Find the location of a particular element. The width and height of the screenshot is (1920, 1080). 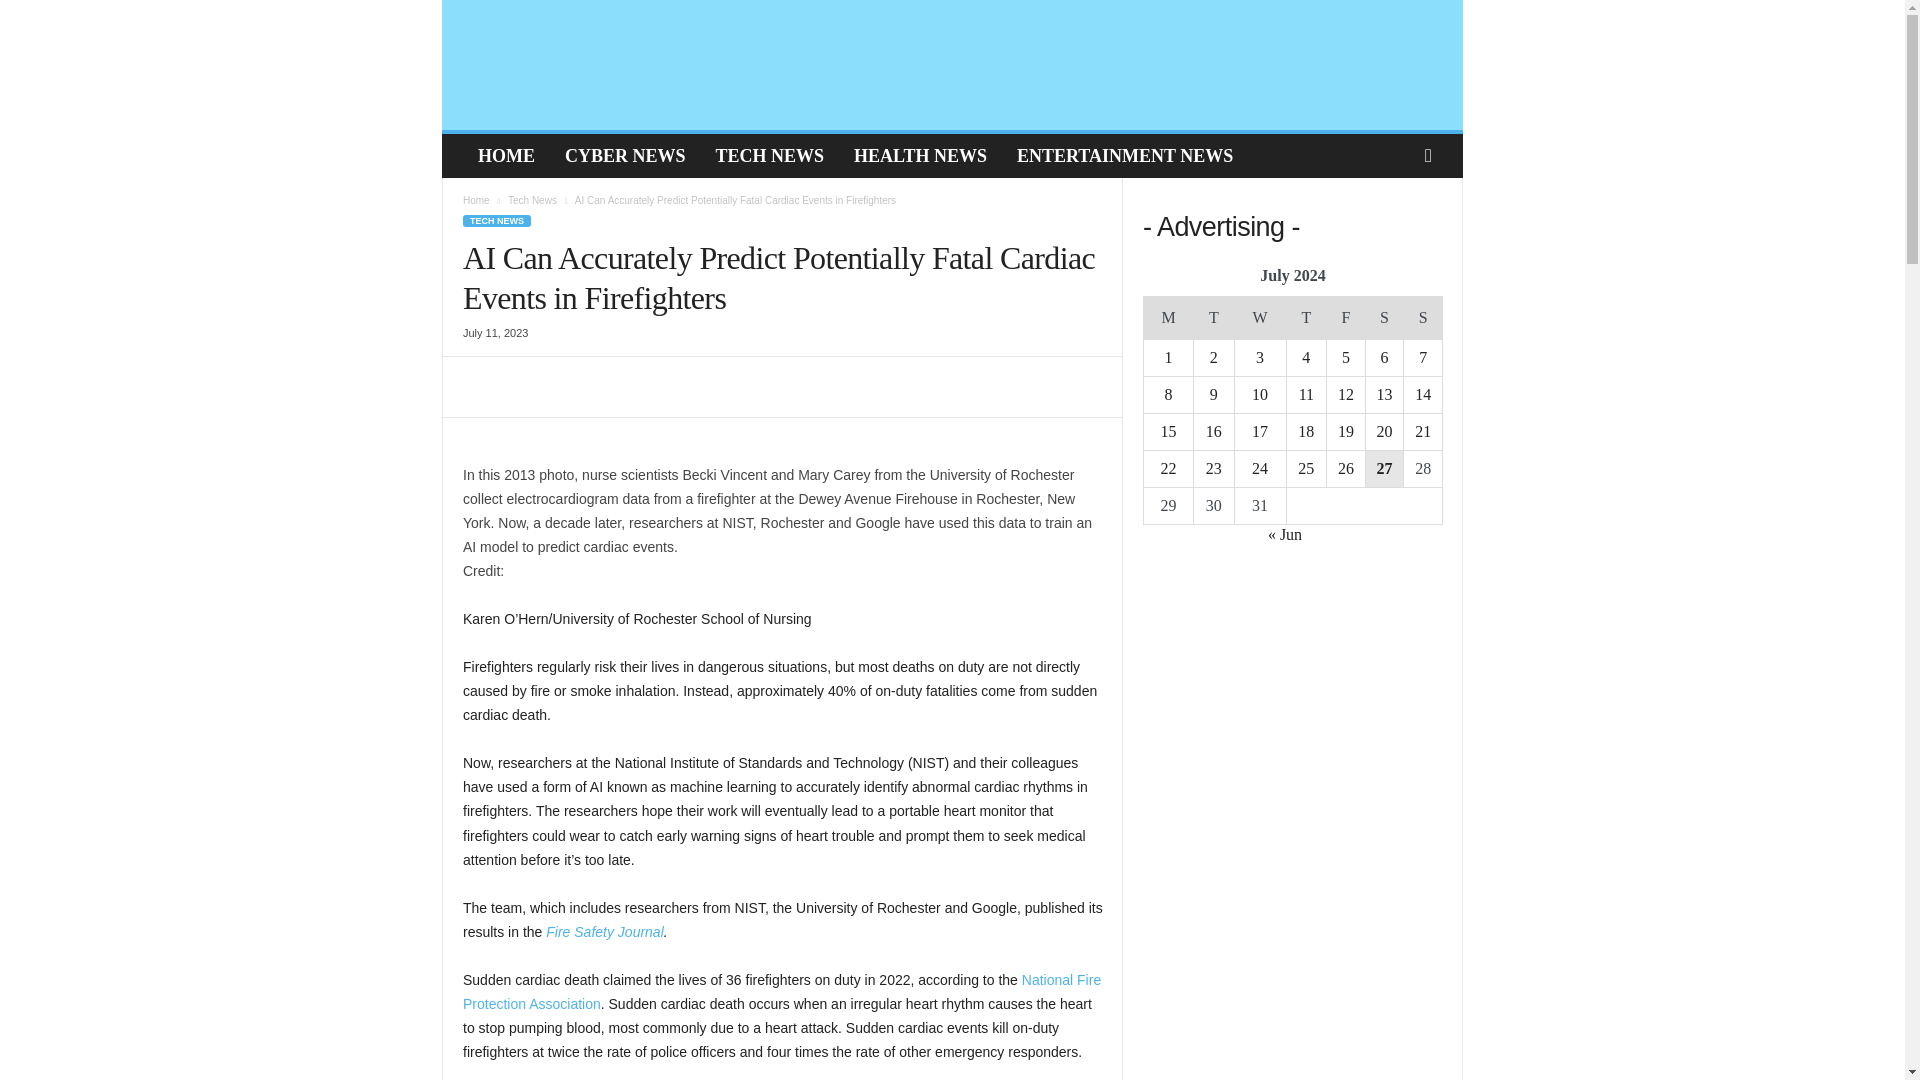

ENTERTAINMENT NEWS is located at coordinates (1125, 156).